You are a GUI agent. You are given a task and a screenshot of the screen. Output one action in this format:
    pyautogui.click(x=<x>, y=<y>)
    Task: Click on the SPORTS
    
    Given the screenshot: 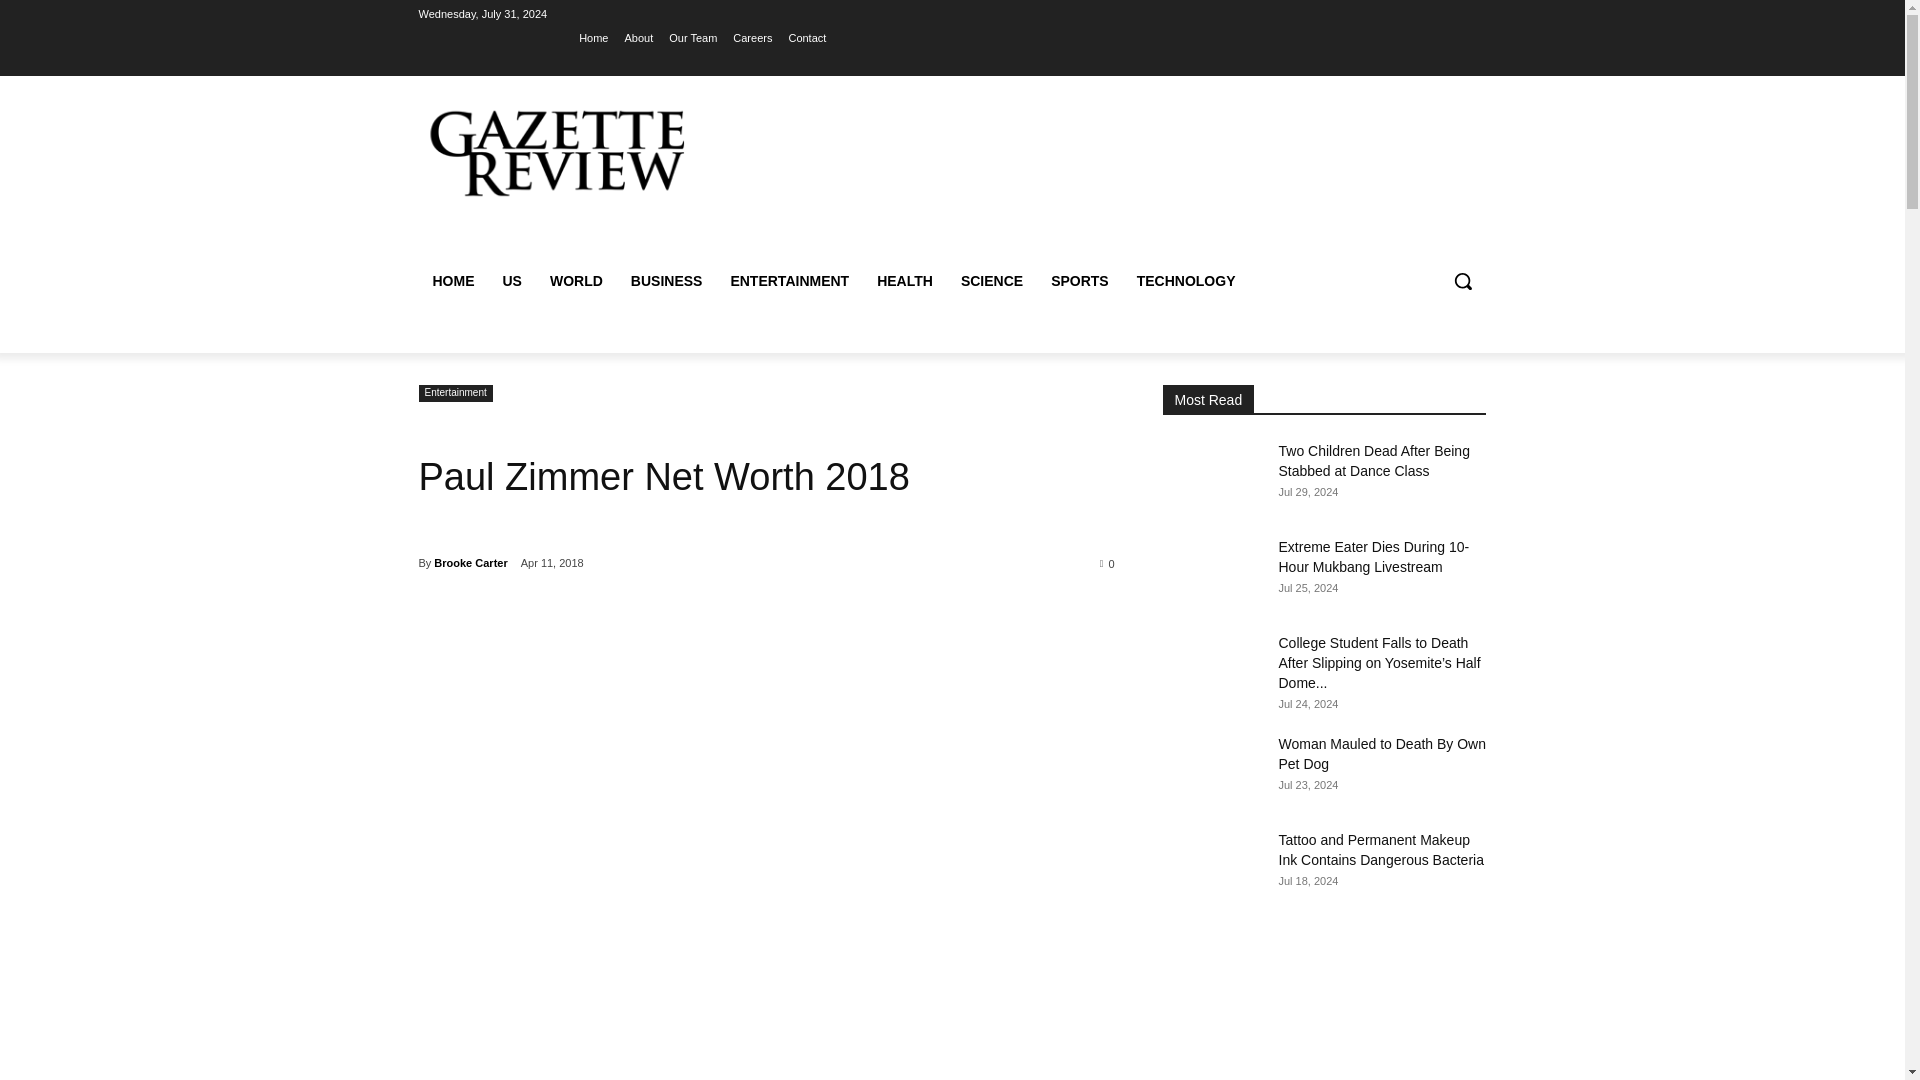 What is the action you would take?
    pyautogui.click(x=1080, y=280)
    